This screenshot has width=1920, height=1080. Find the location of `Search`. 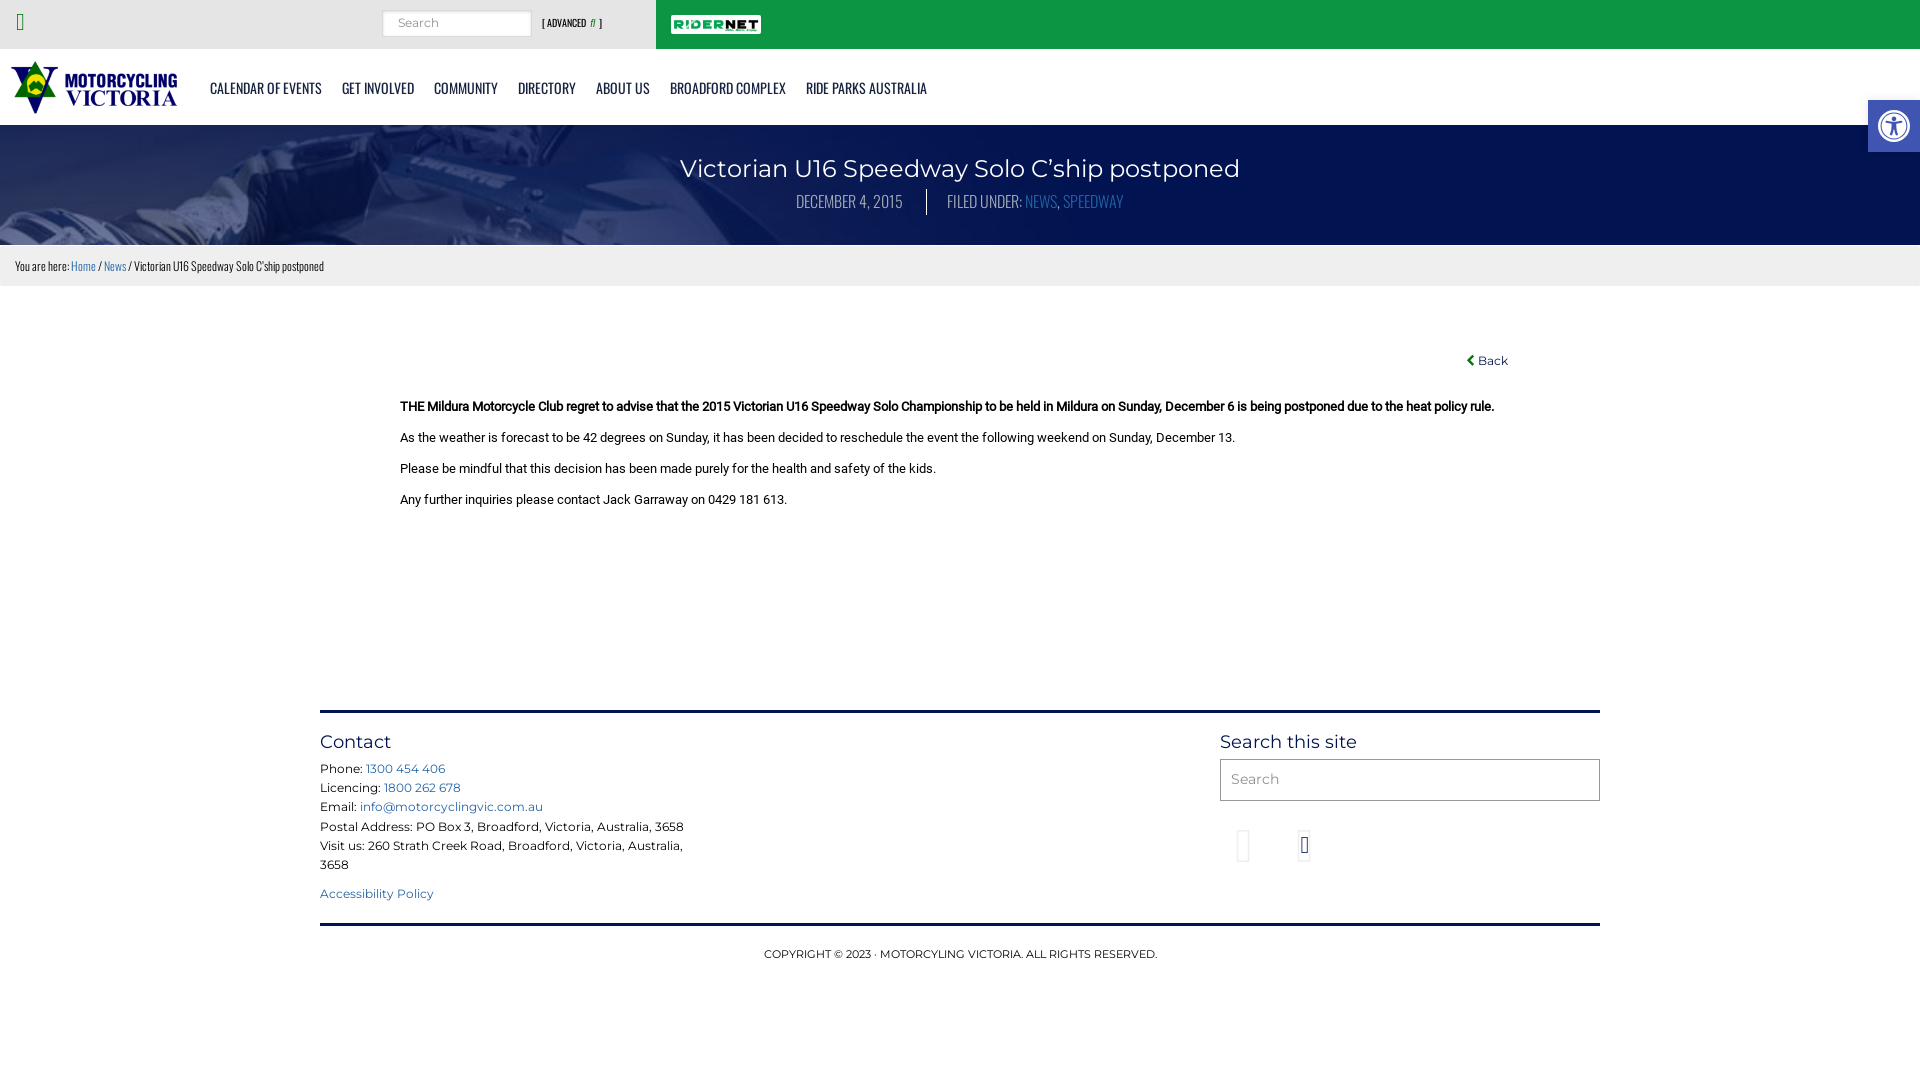

Search is located at coordinates (532, 10).